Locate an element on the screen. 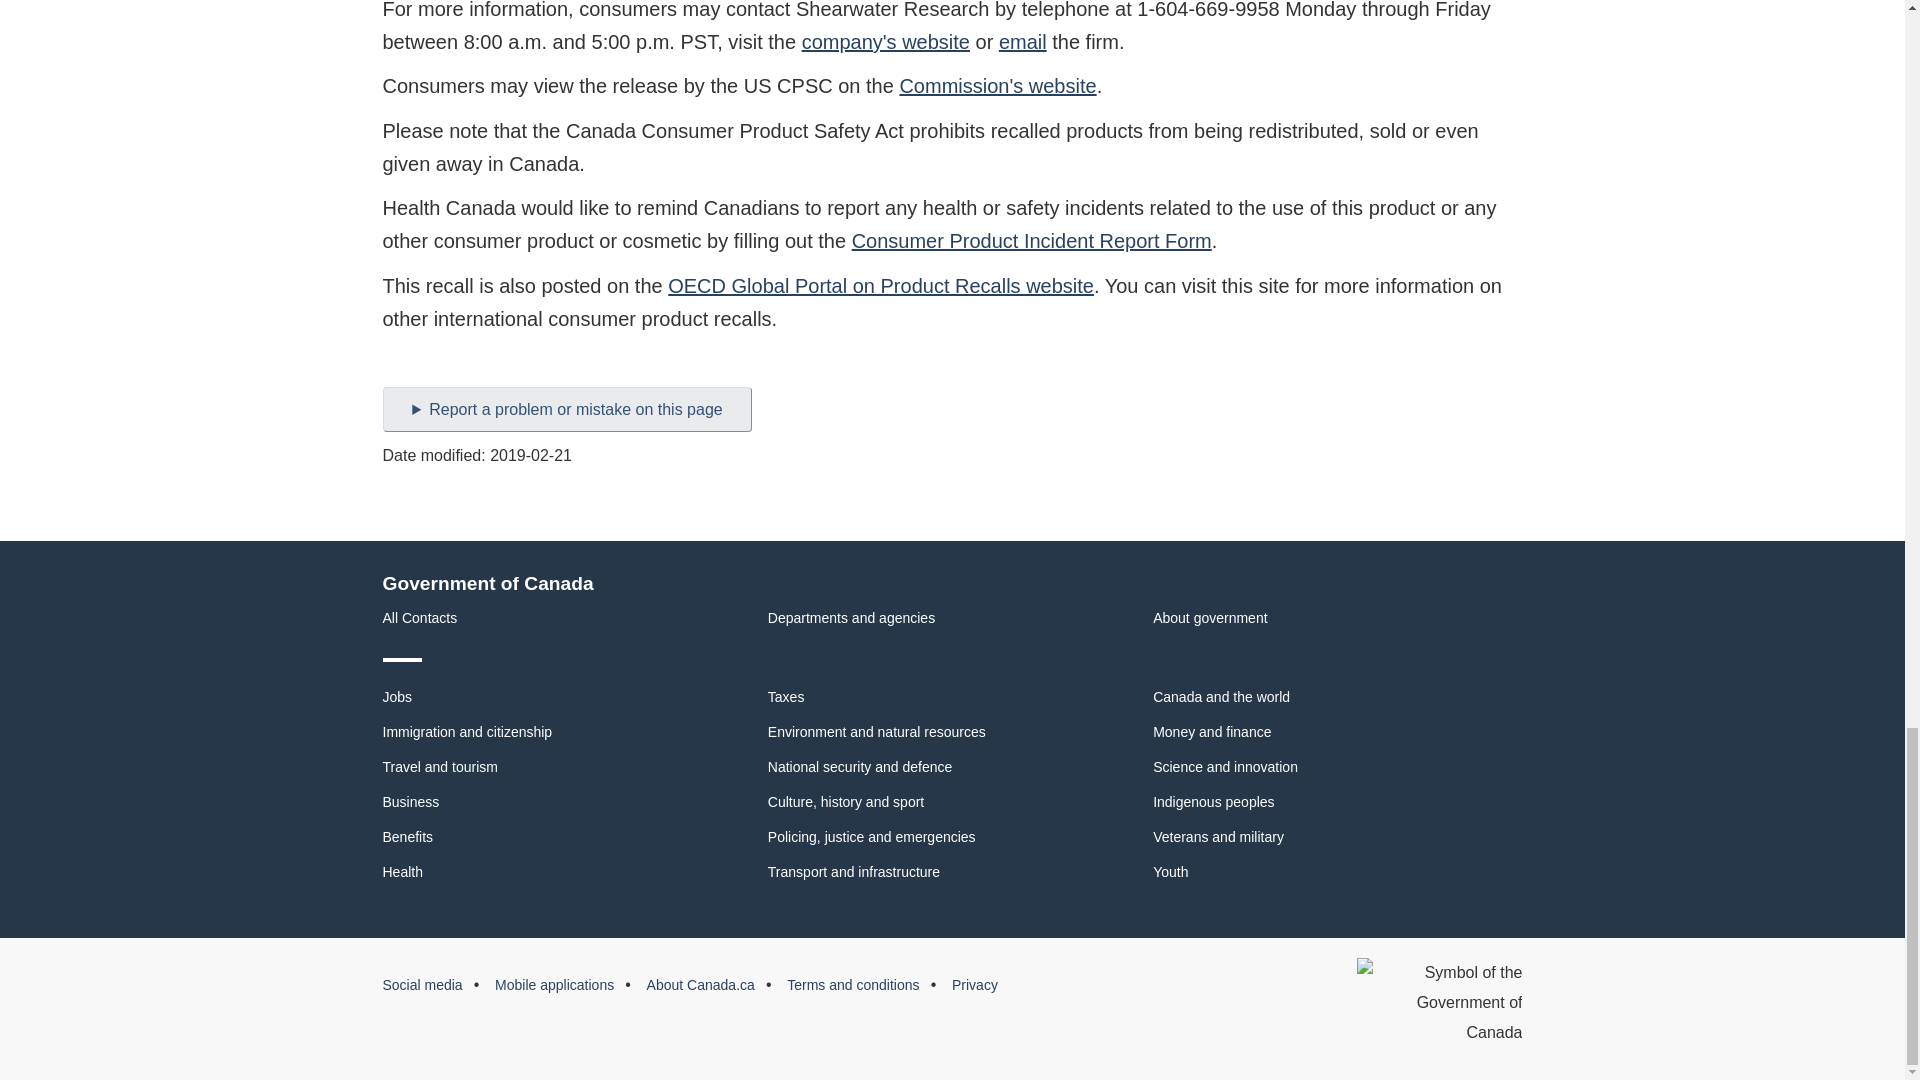 The width and height of the screenshot is (1920, 1080). Commission's website is located at coordinates (997, 86).